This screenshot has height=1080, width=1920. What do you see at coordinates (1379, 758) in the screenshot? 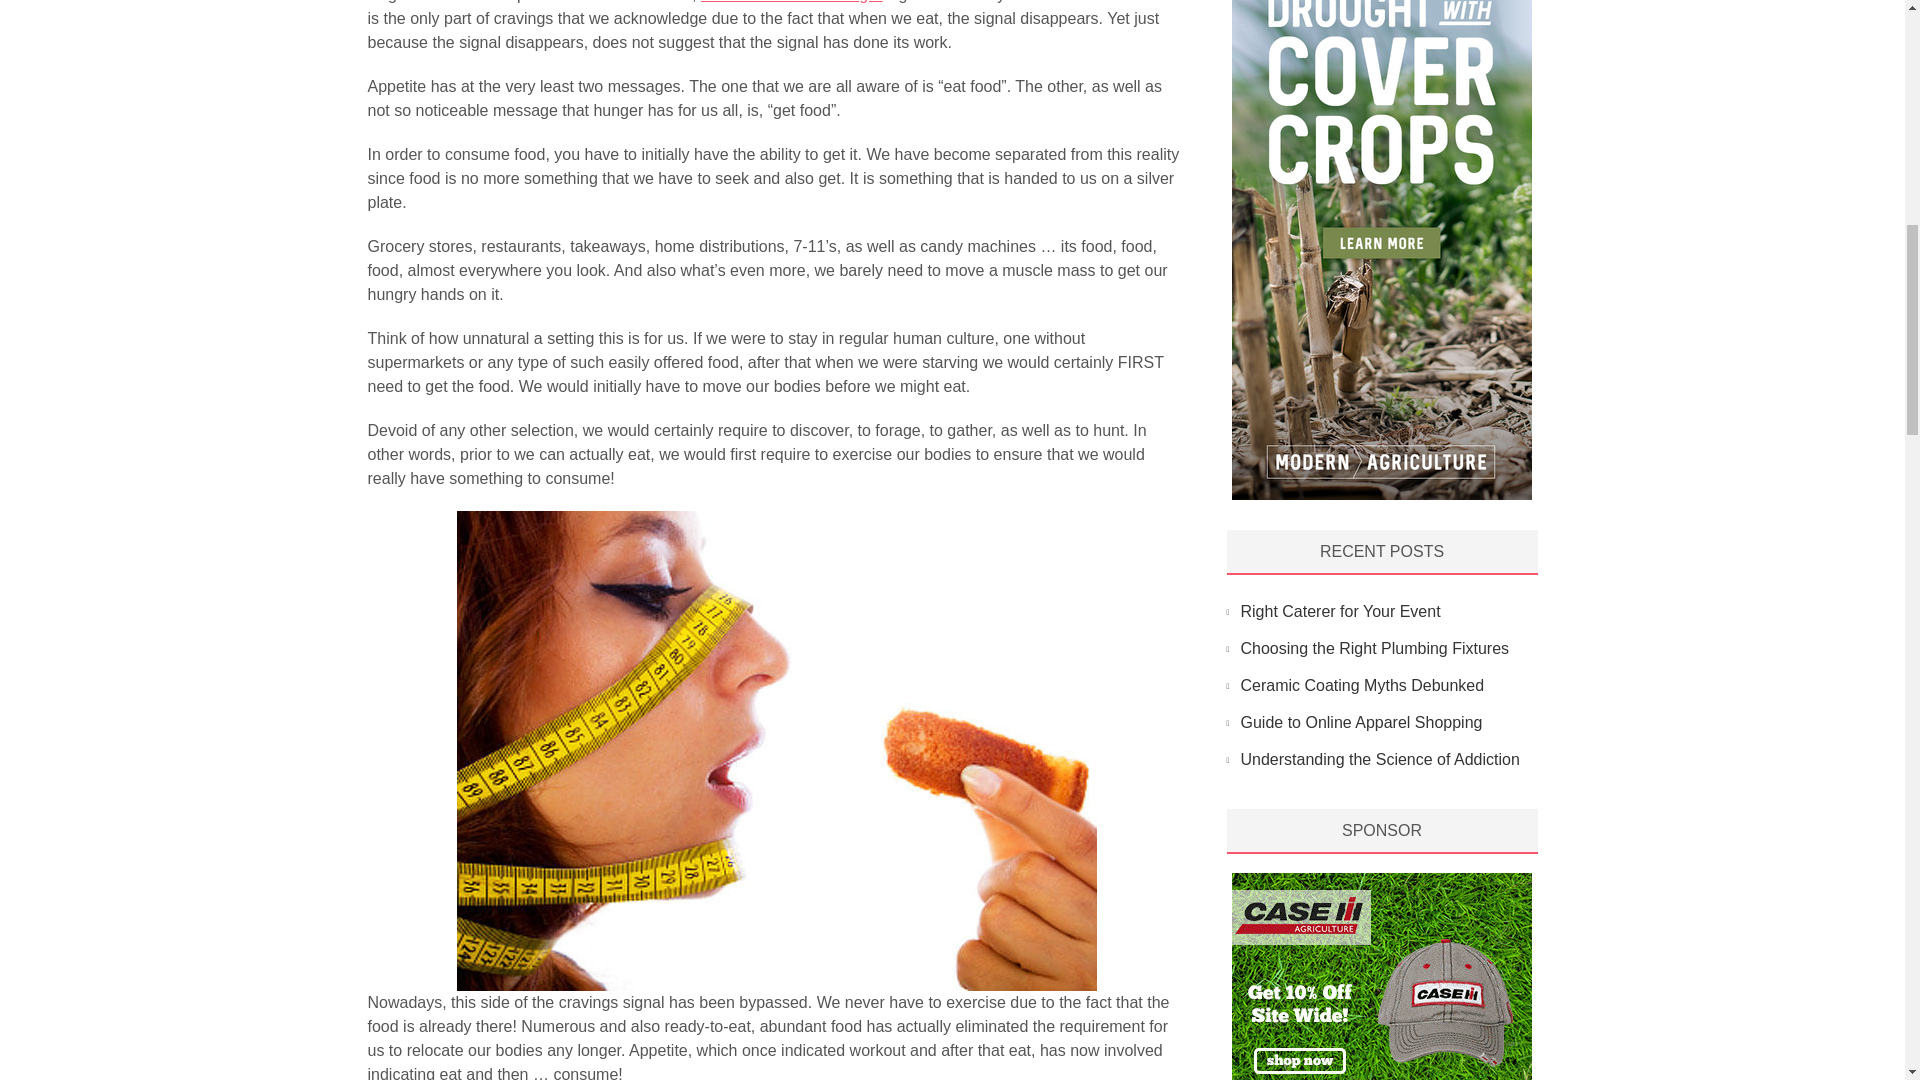
I see `Understanding the Science of Addiction` at bounding box center [1379, 758].